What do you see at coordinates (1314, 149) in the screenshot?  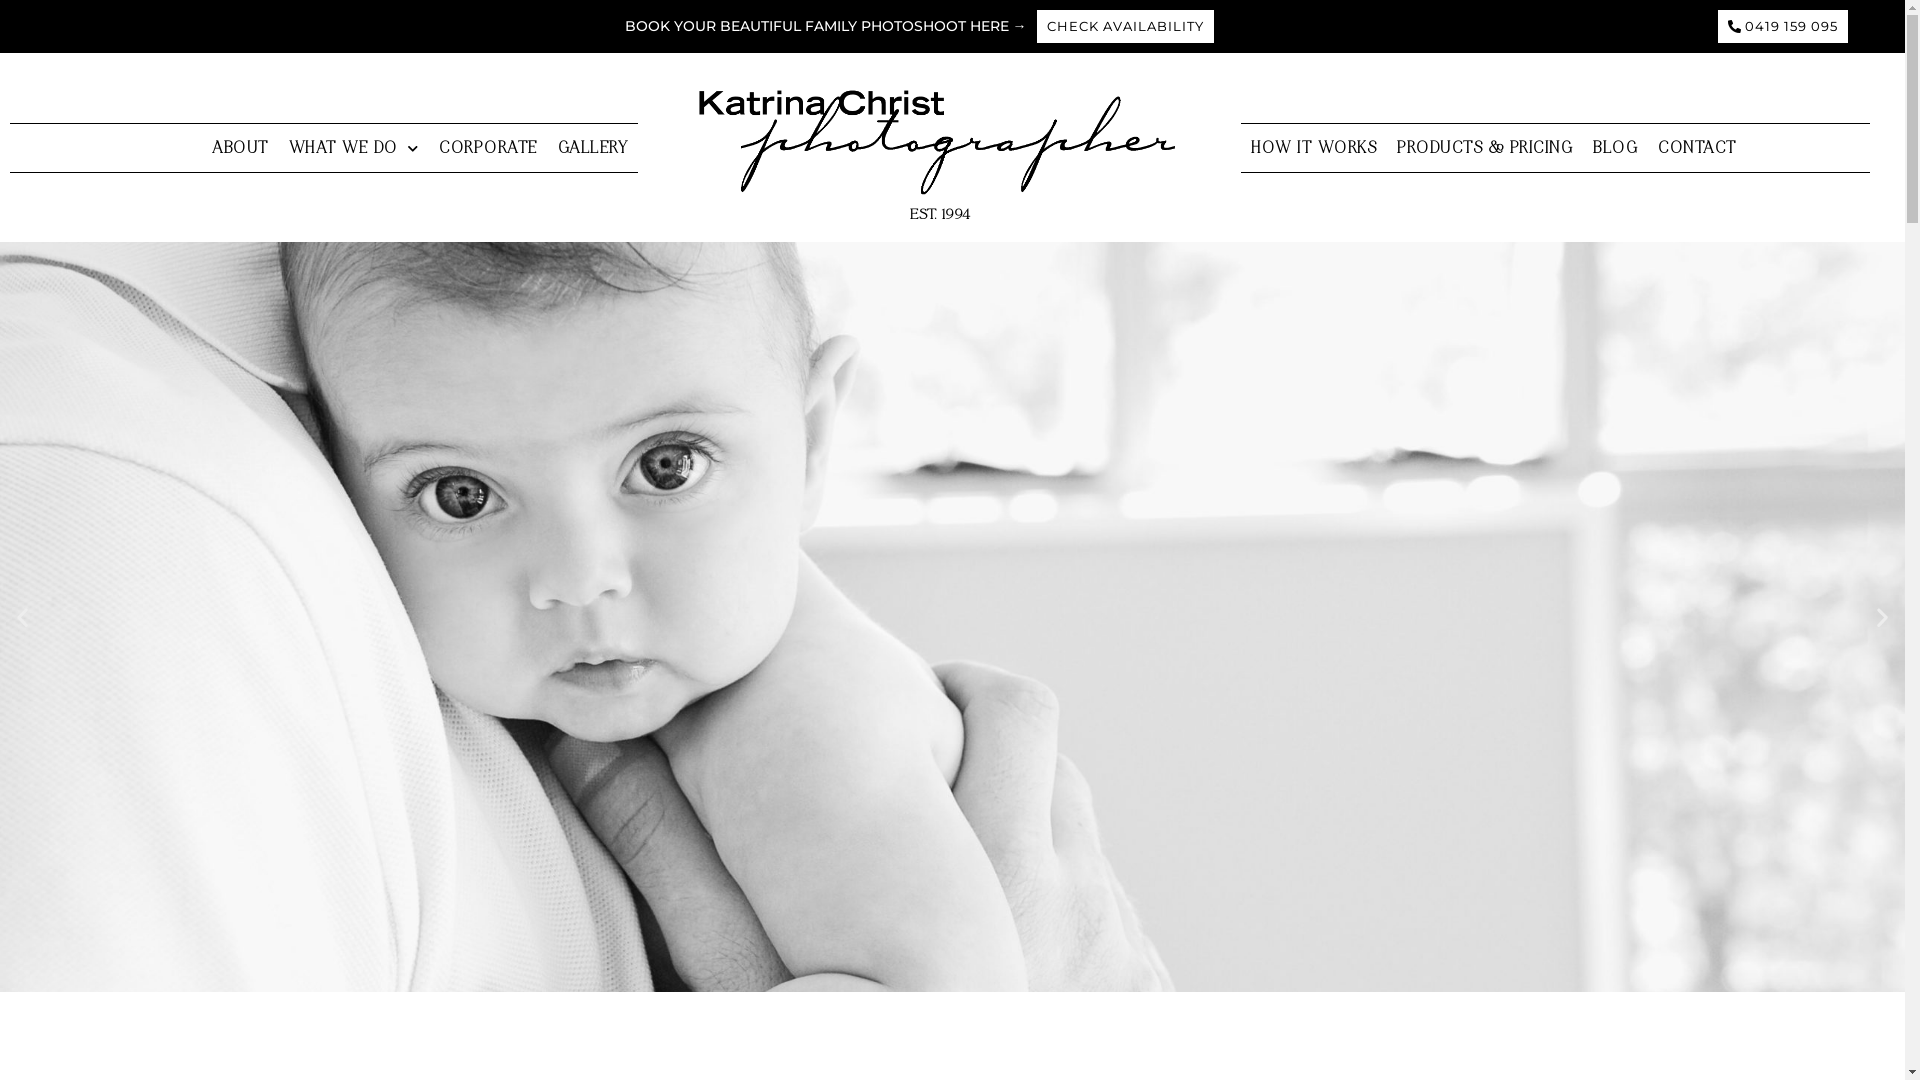 I see `HOW IT WORKS` at bounding box center [1314, 149].